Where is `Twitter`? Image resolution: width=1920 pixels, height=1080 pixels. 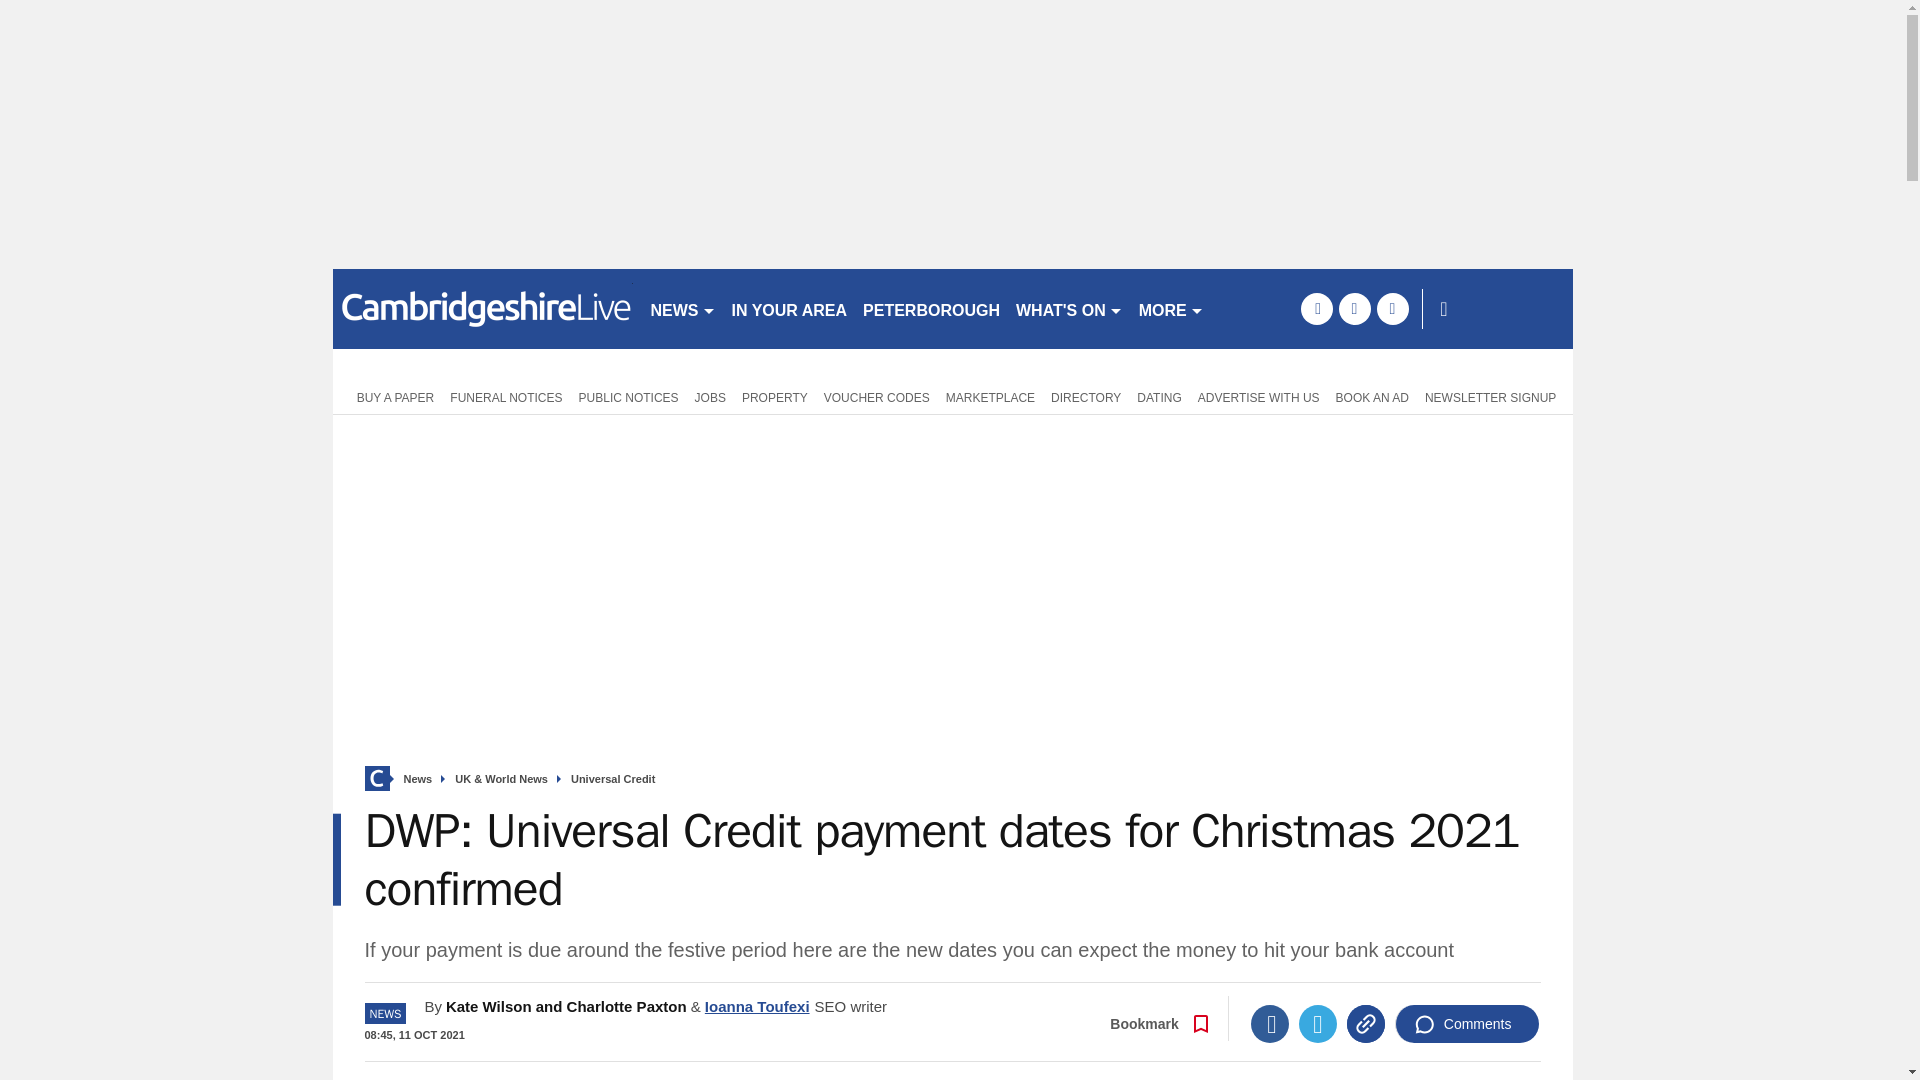
Twitter is located at coordinates (1318, 1024).